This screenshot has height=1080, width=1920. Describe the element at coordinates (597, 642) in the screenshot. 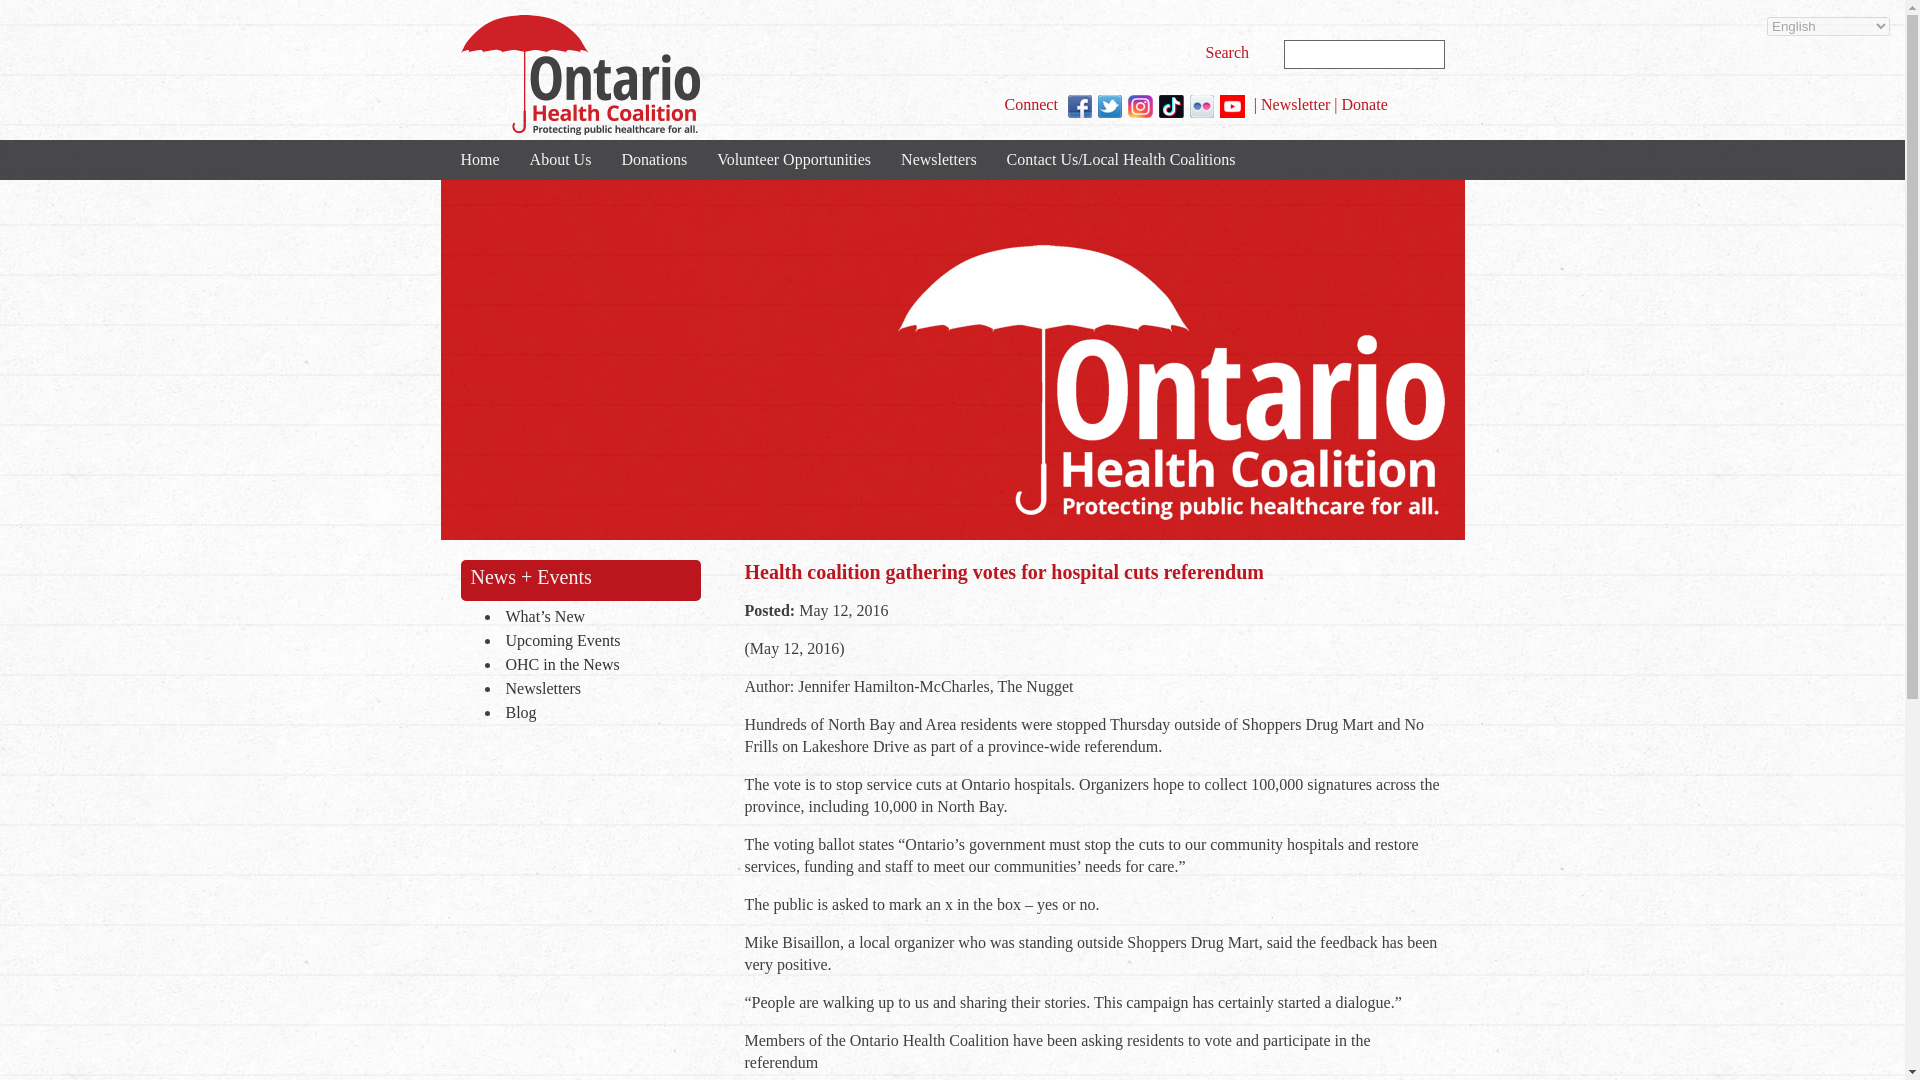

I see `Upcoming Events` at that location.